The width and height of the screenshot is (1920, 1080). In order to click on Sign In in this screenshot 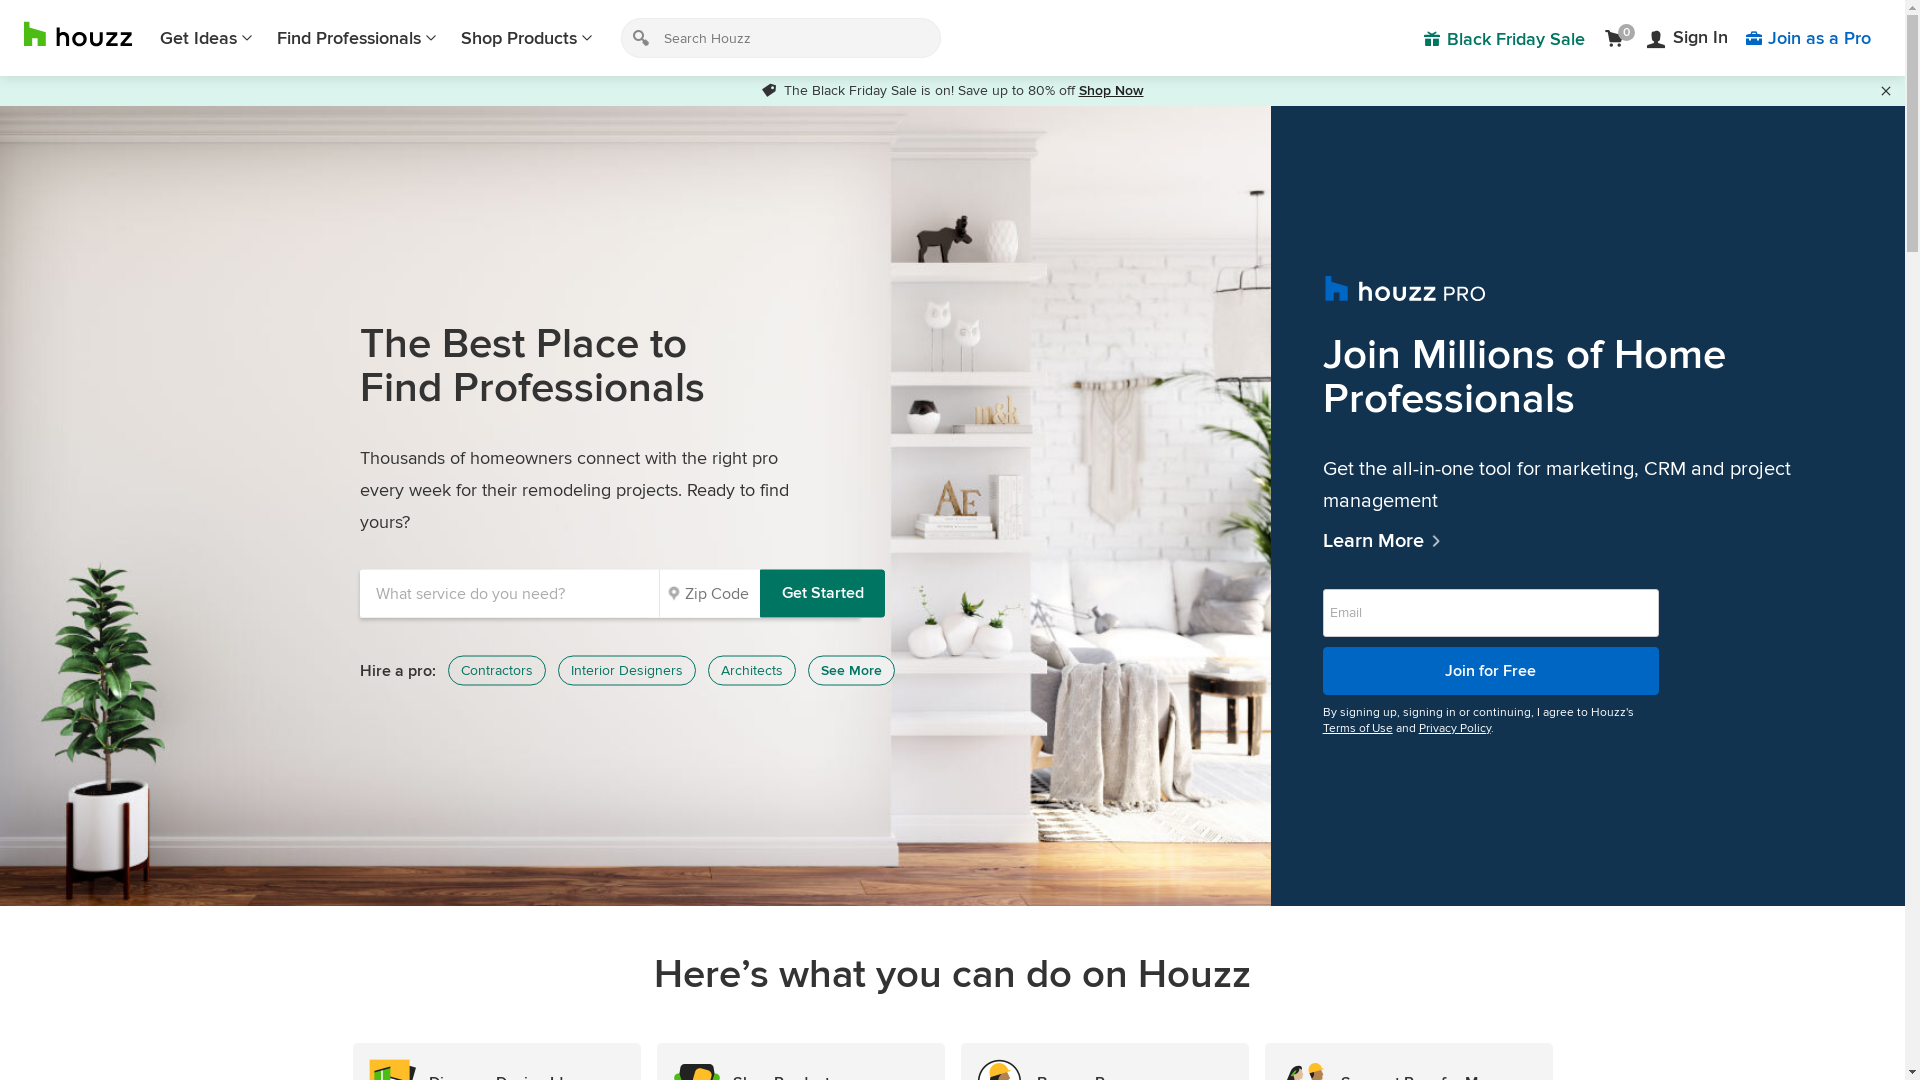, I will do `click(1688, 38)`.